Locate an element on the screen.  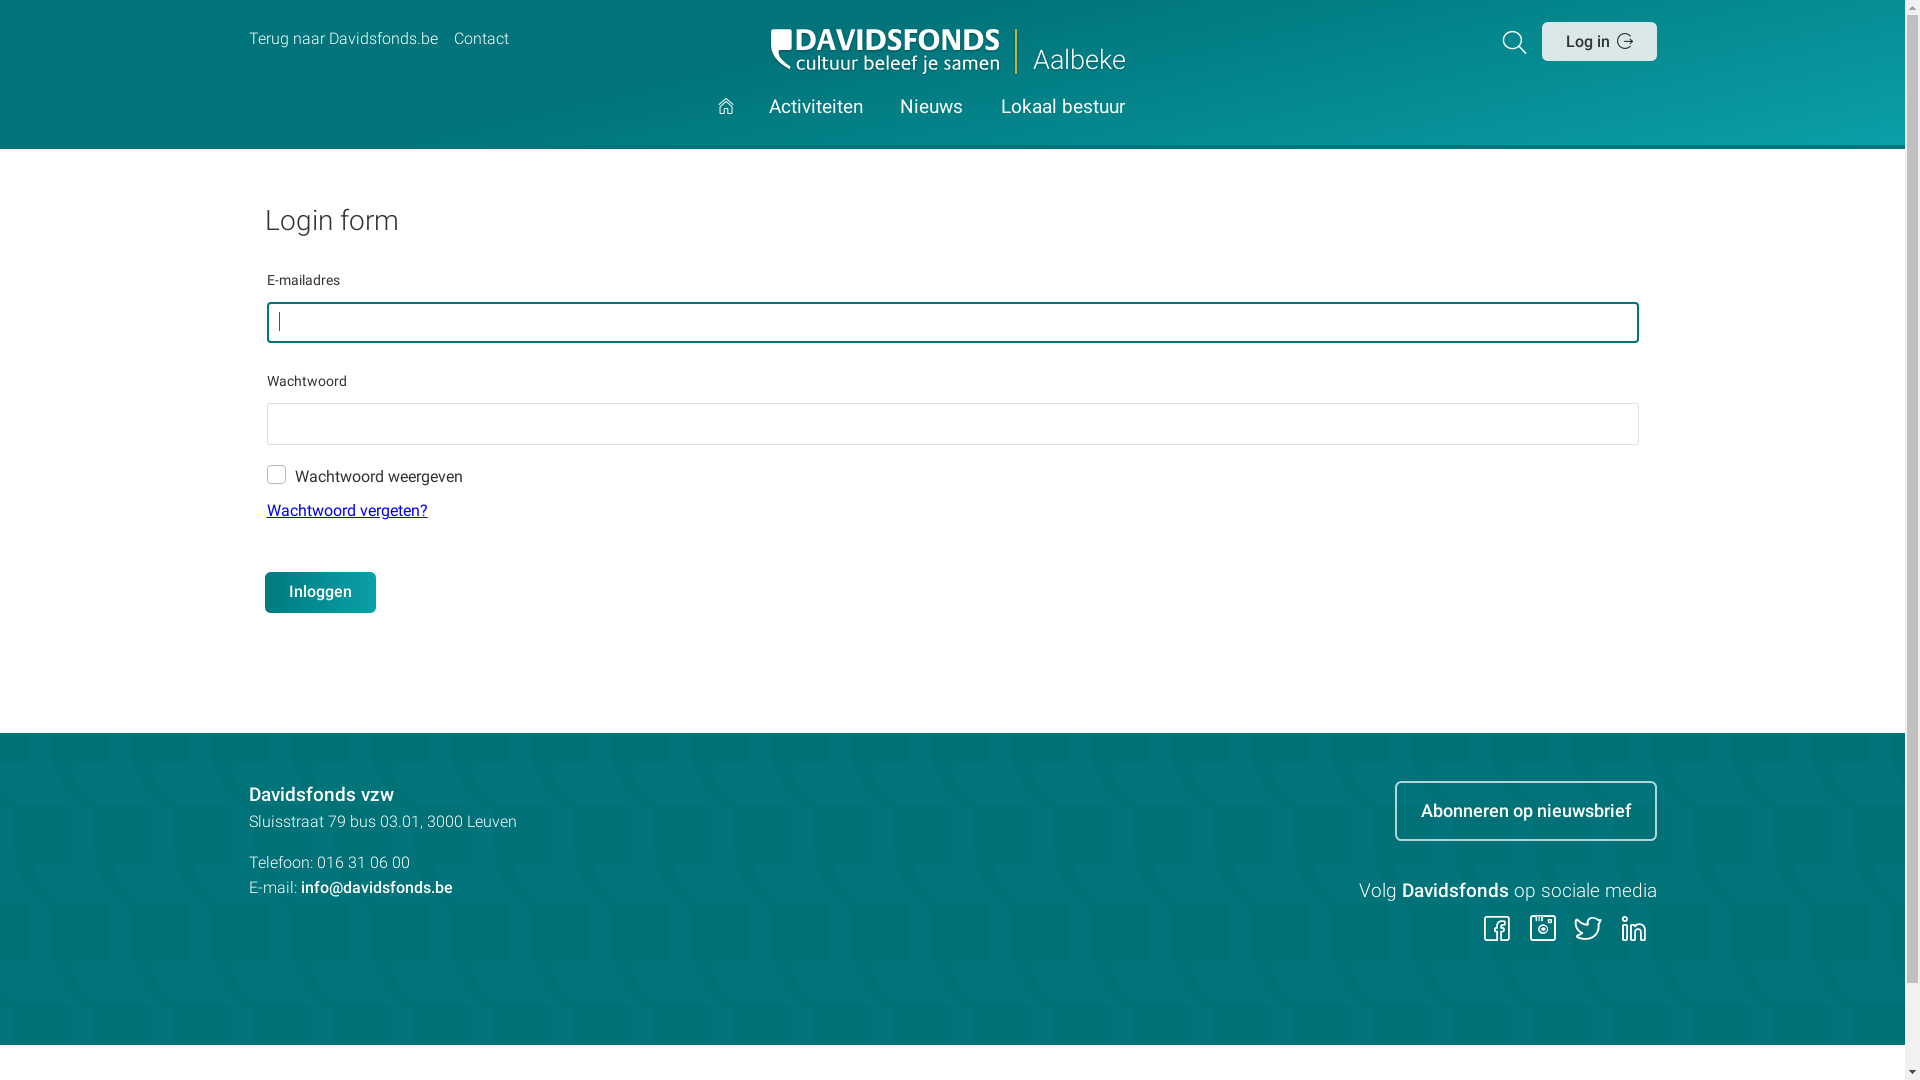
Log in is located at coordinates (1599, 41).